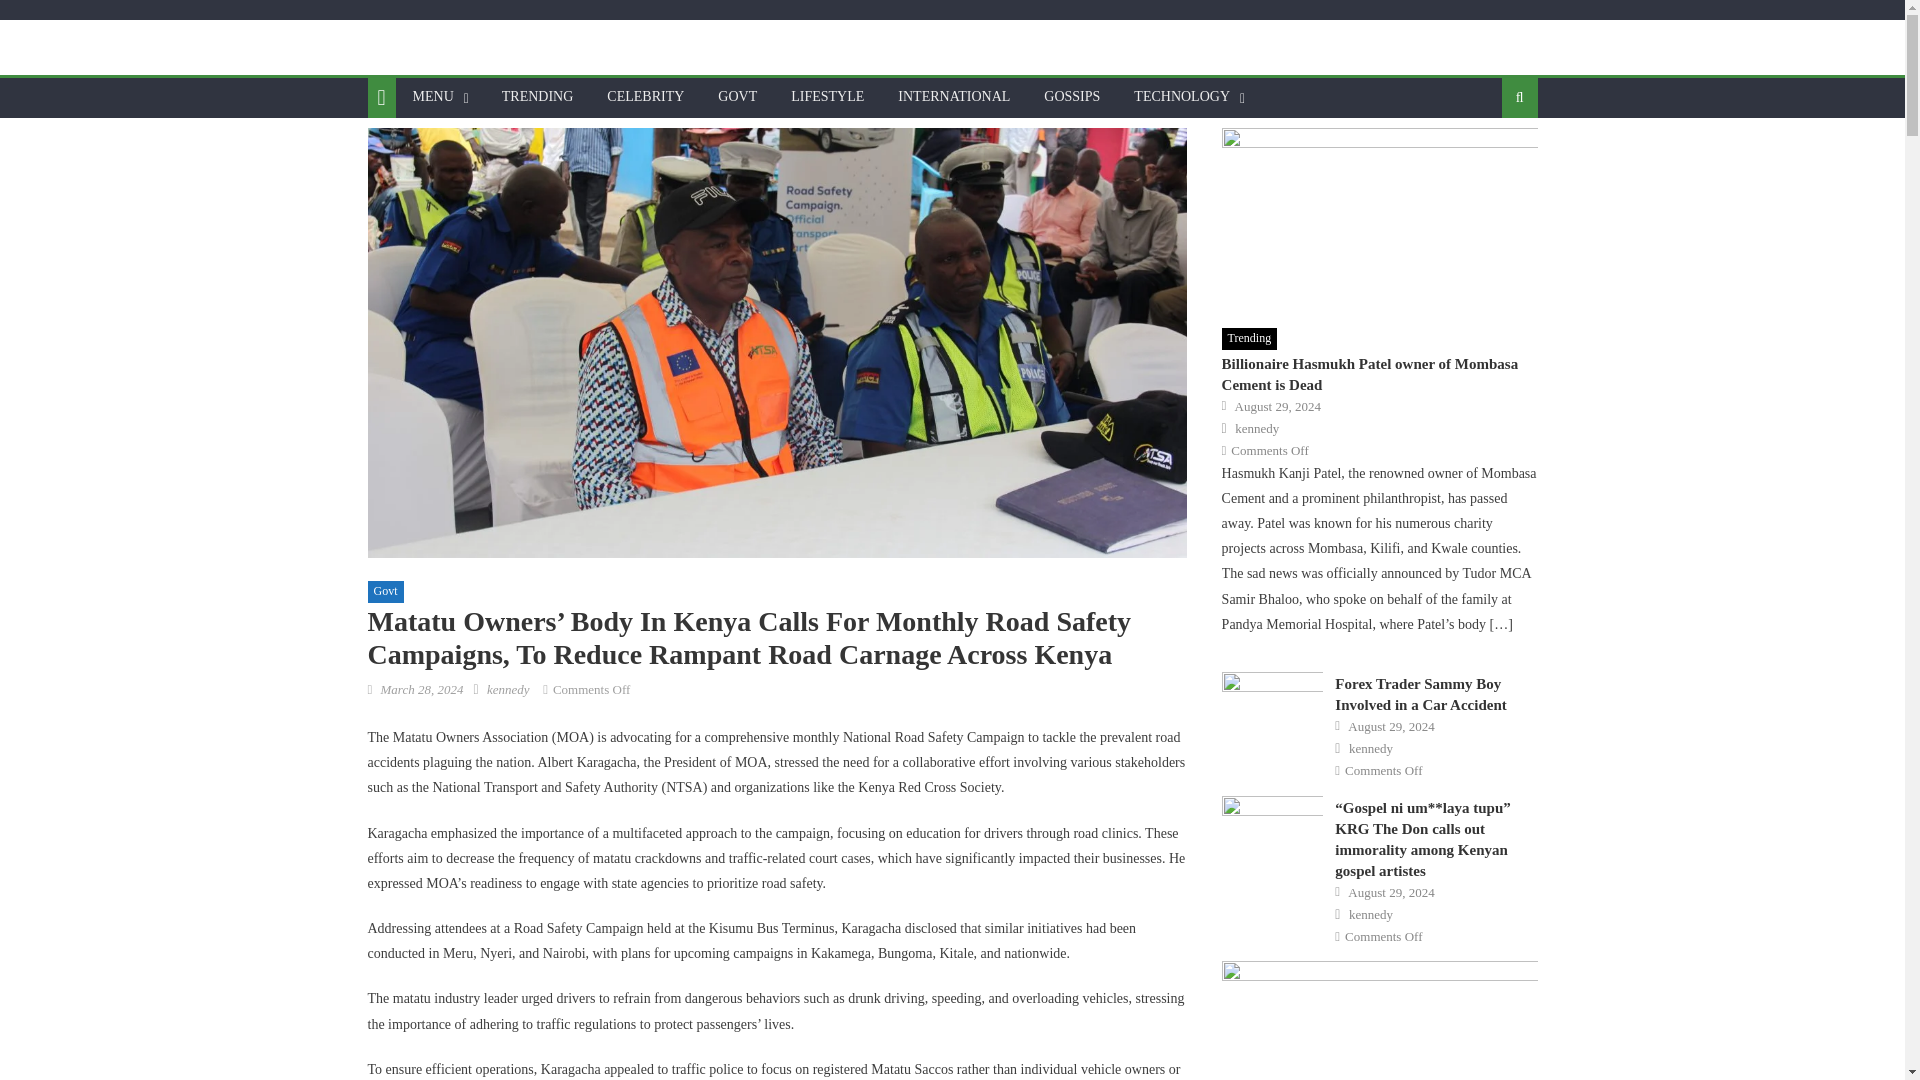 Image resolution: width=1920 pixels, height=1080 pixels. What do you see at coordinates (508, 688) in the screenshot?
I see `kennedy` at bounding box center [508, 688].